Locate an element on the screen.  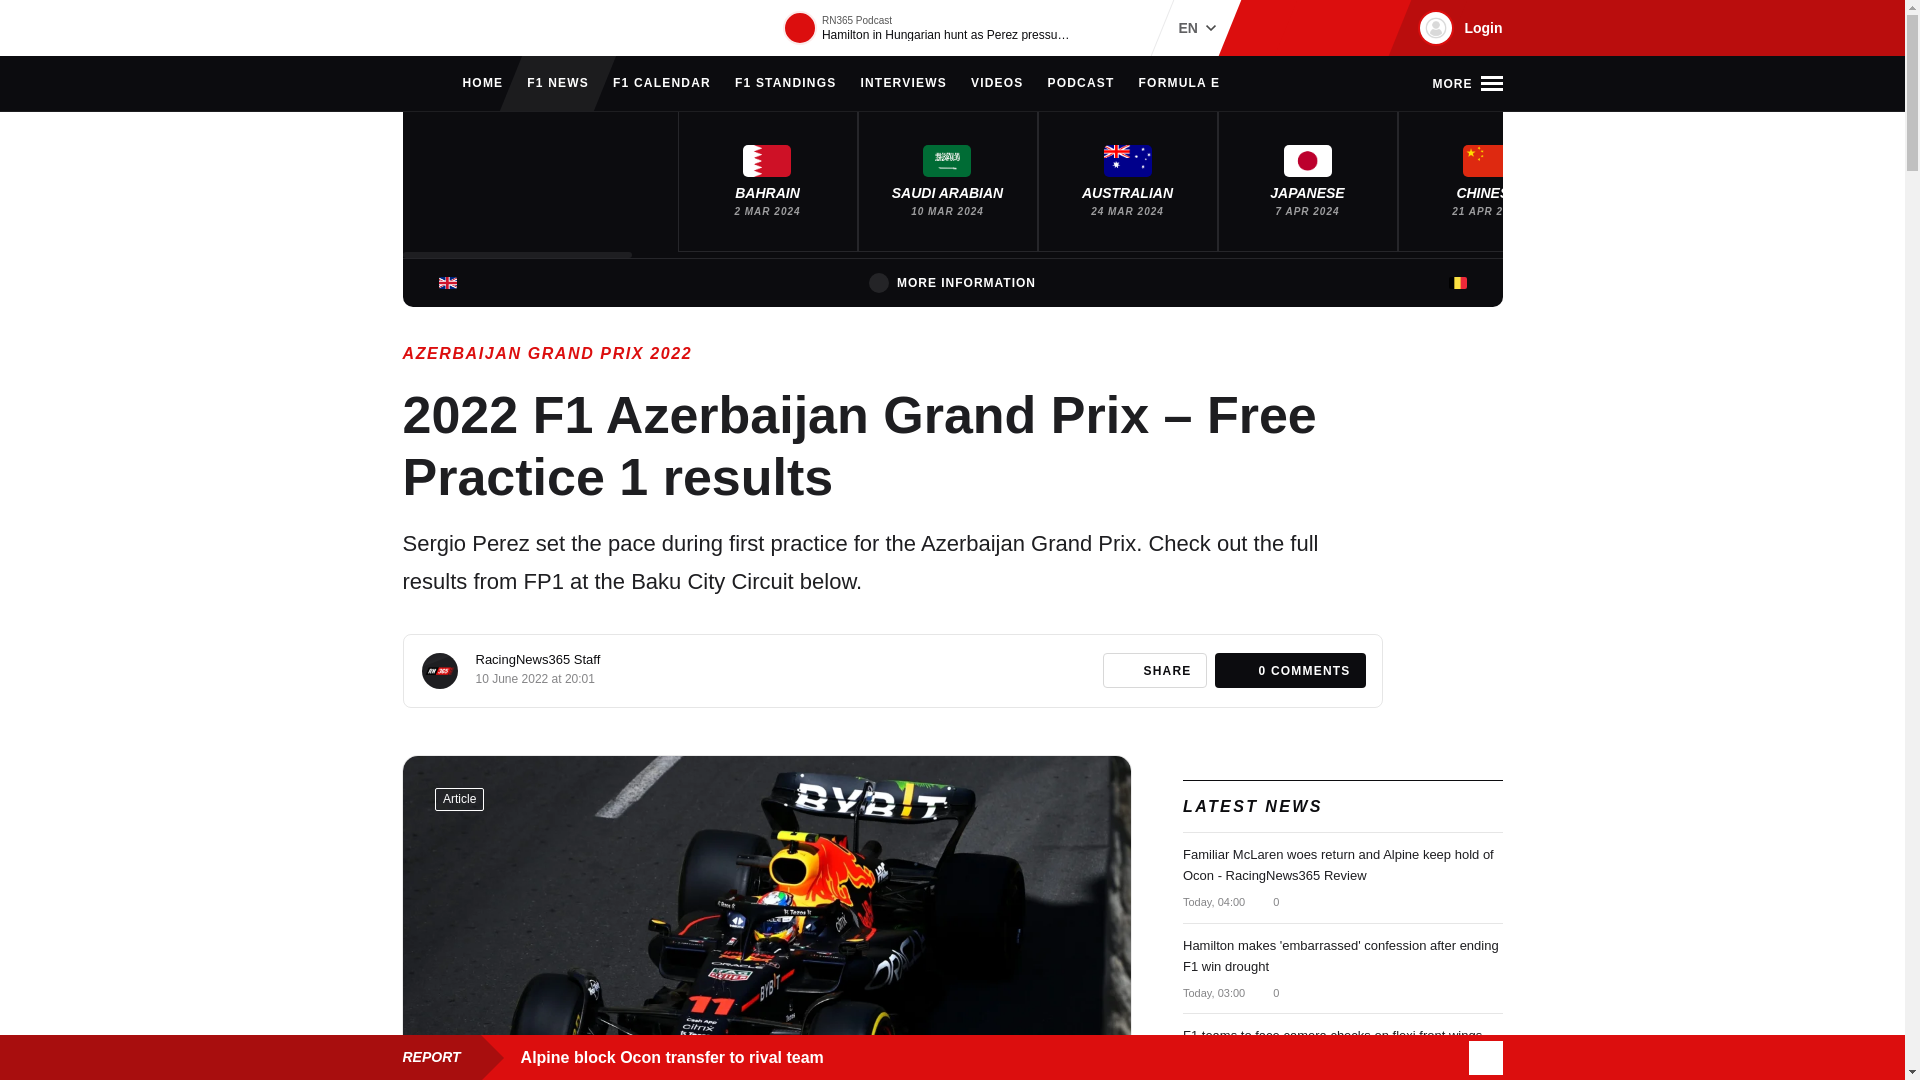
Login is located at coordinates (1457, 28).